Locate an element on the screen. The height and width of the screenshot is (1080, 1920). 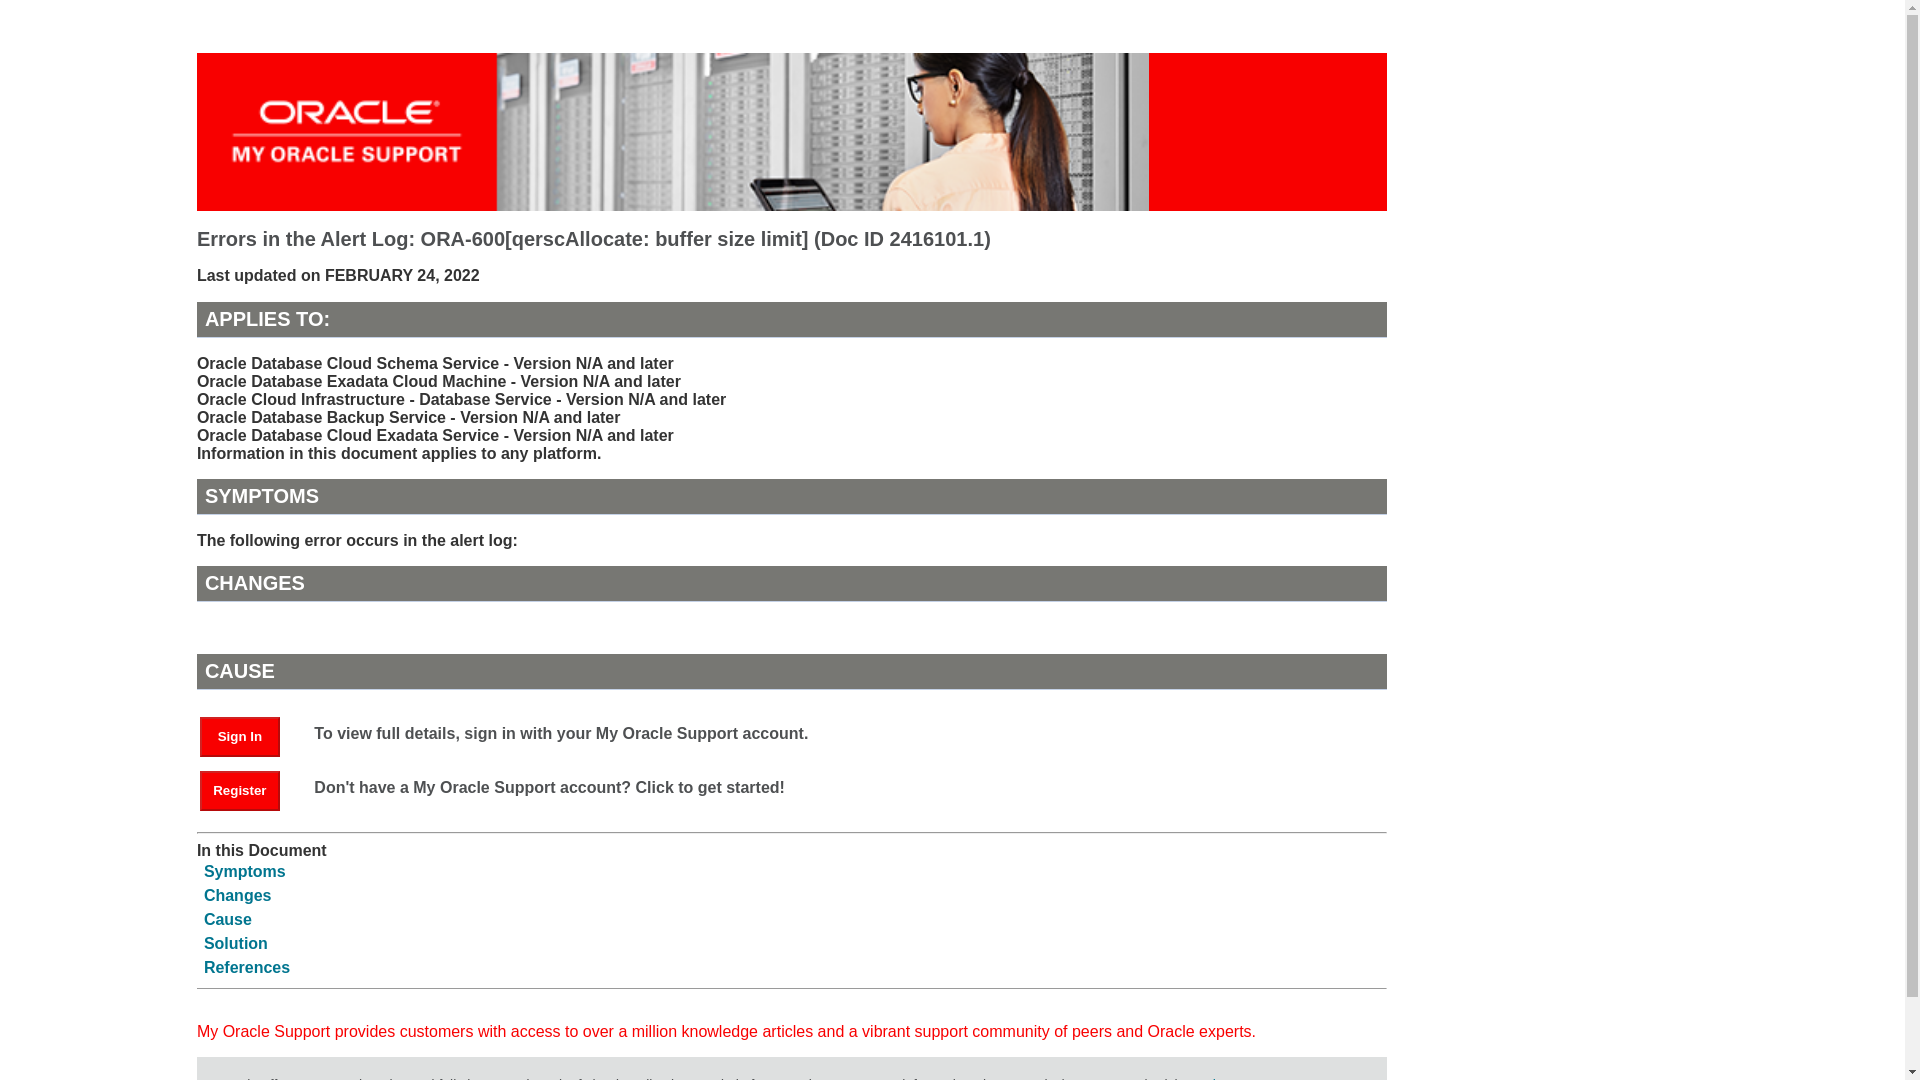
Cause is located at coordinates (227, 919).